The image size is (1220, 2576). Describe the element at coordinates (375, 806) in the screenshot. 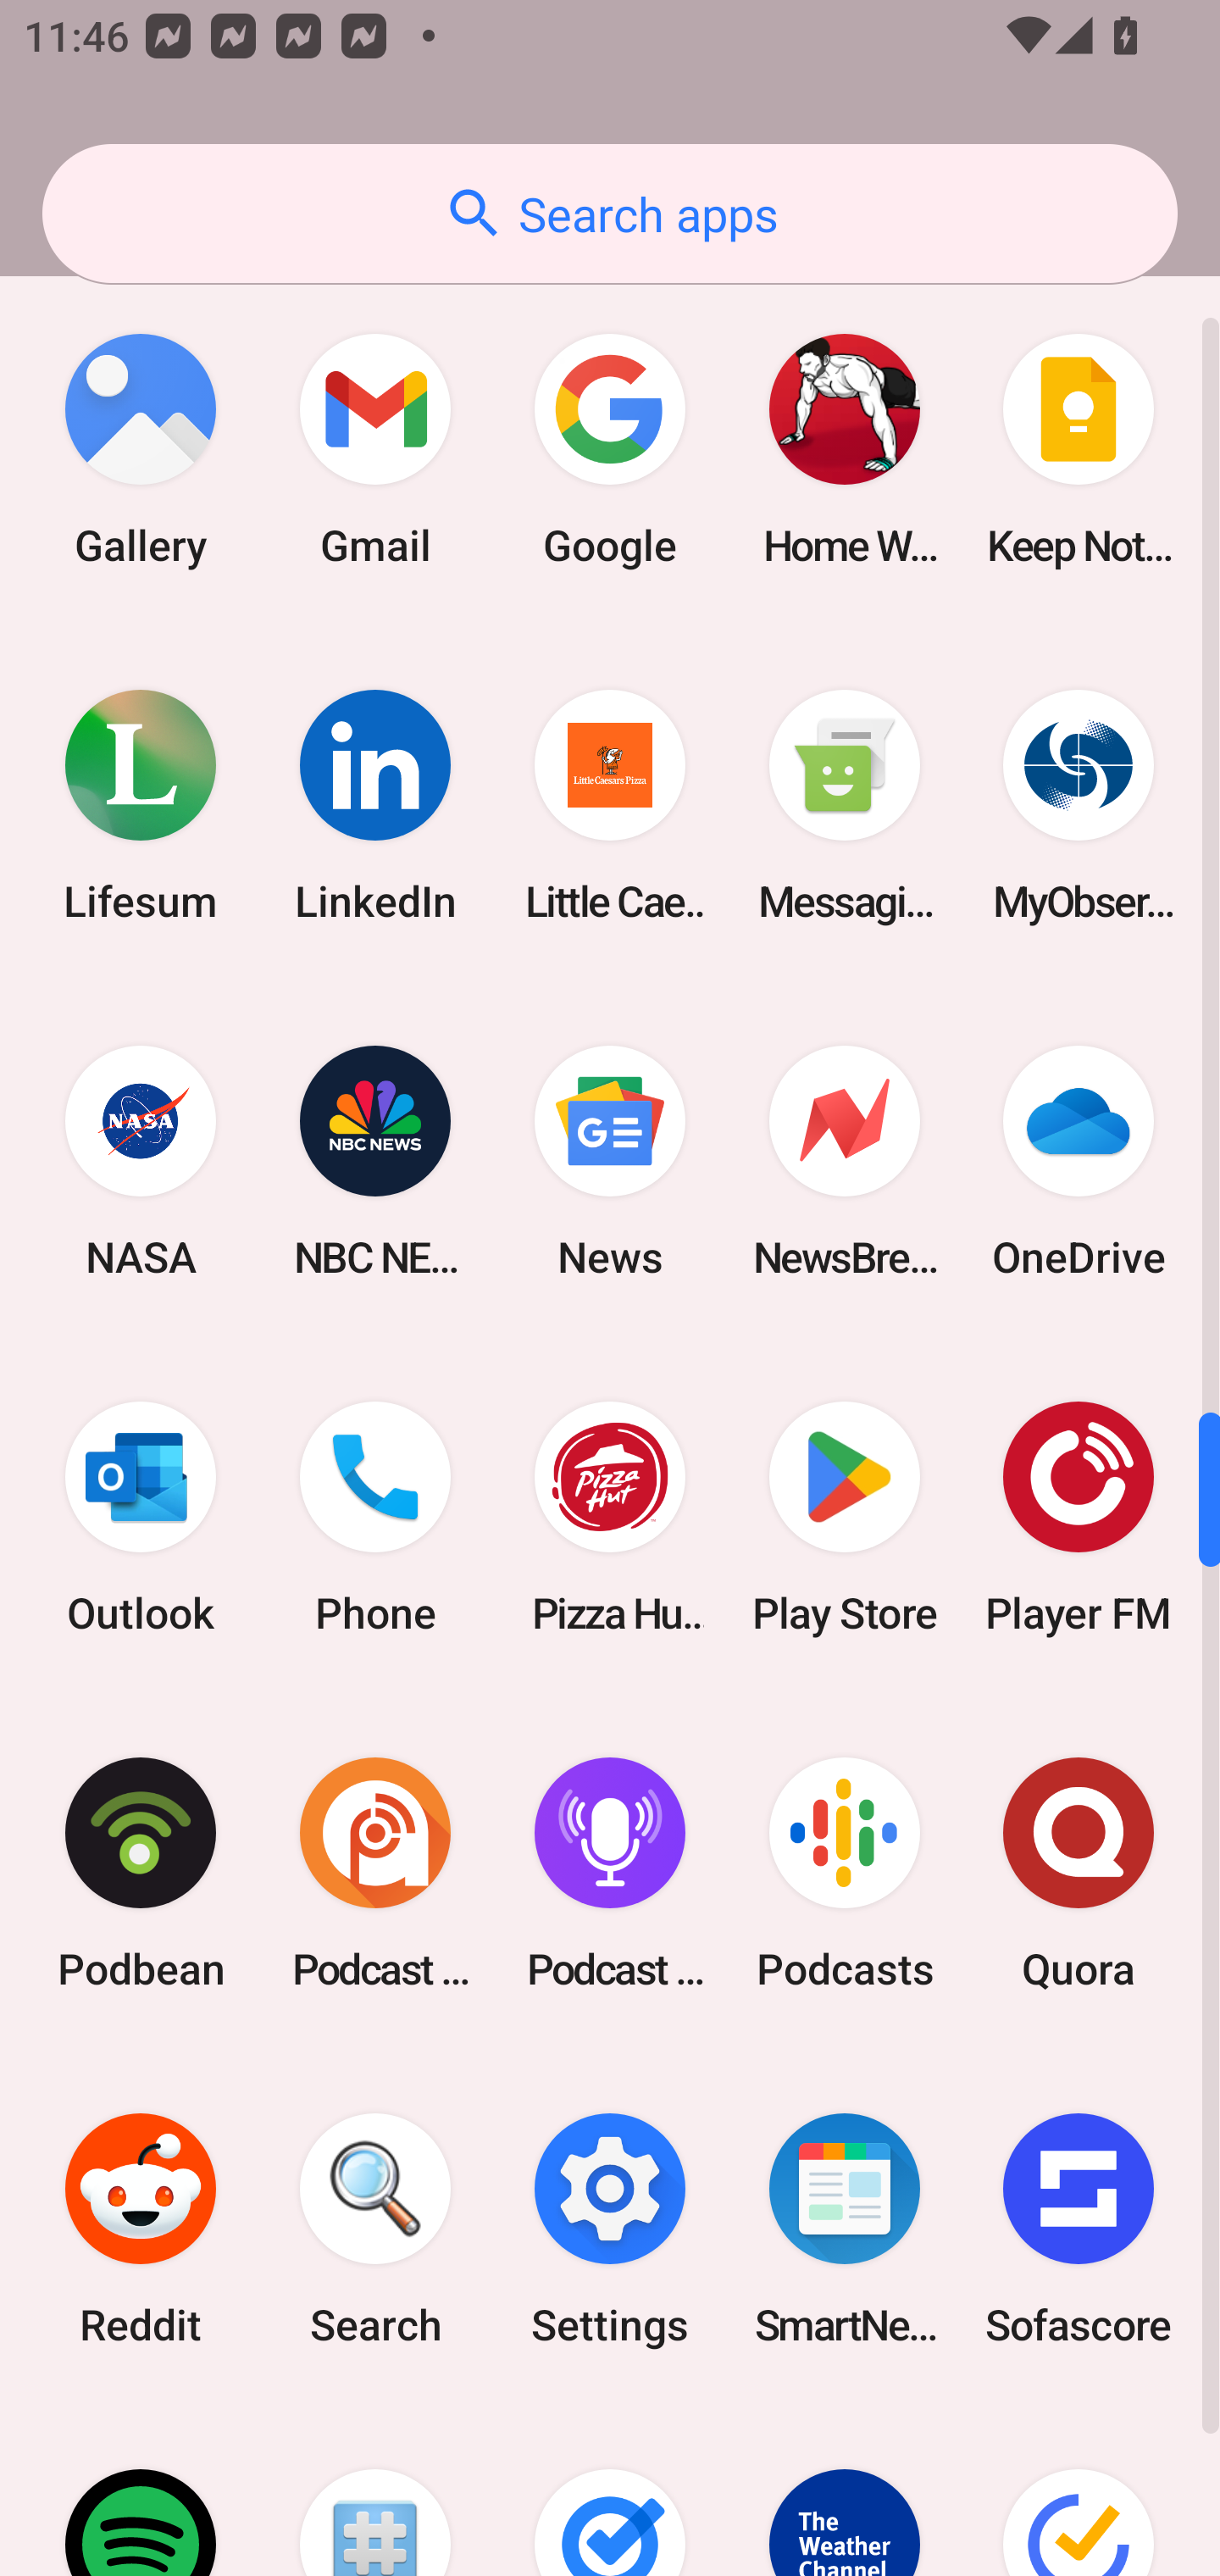

I see `LinkedIn` at that location.